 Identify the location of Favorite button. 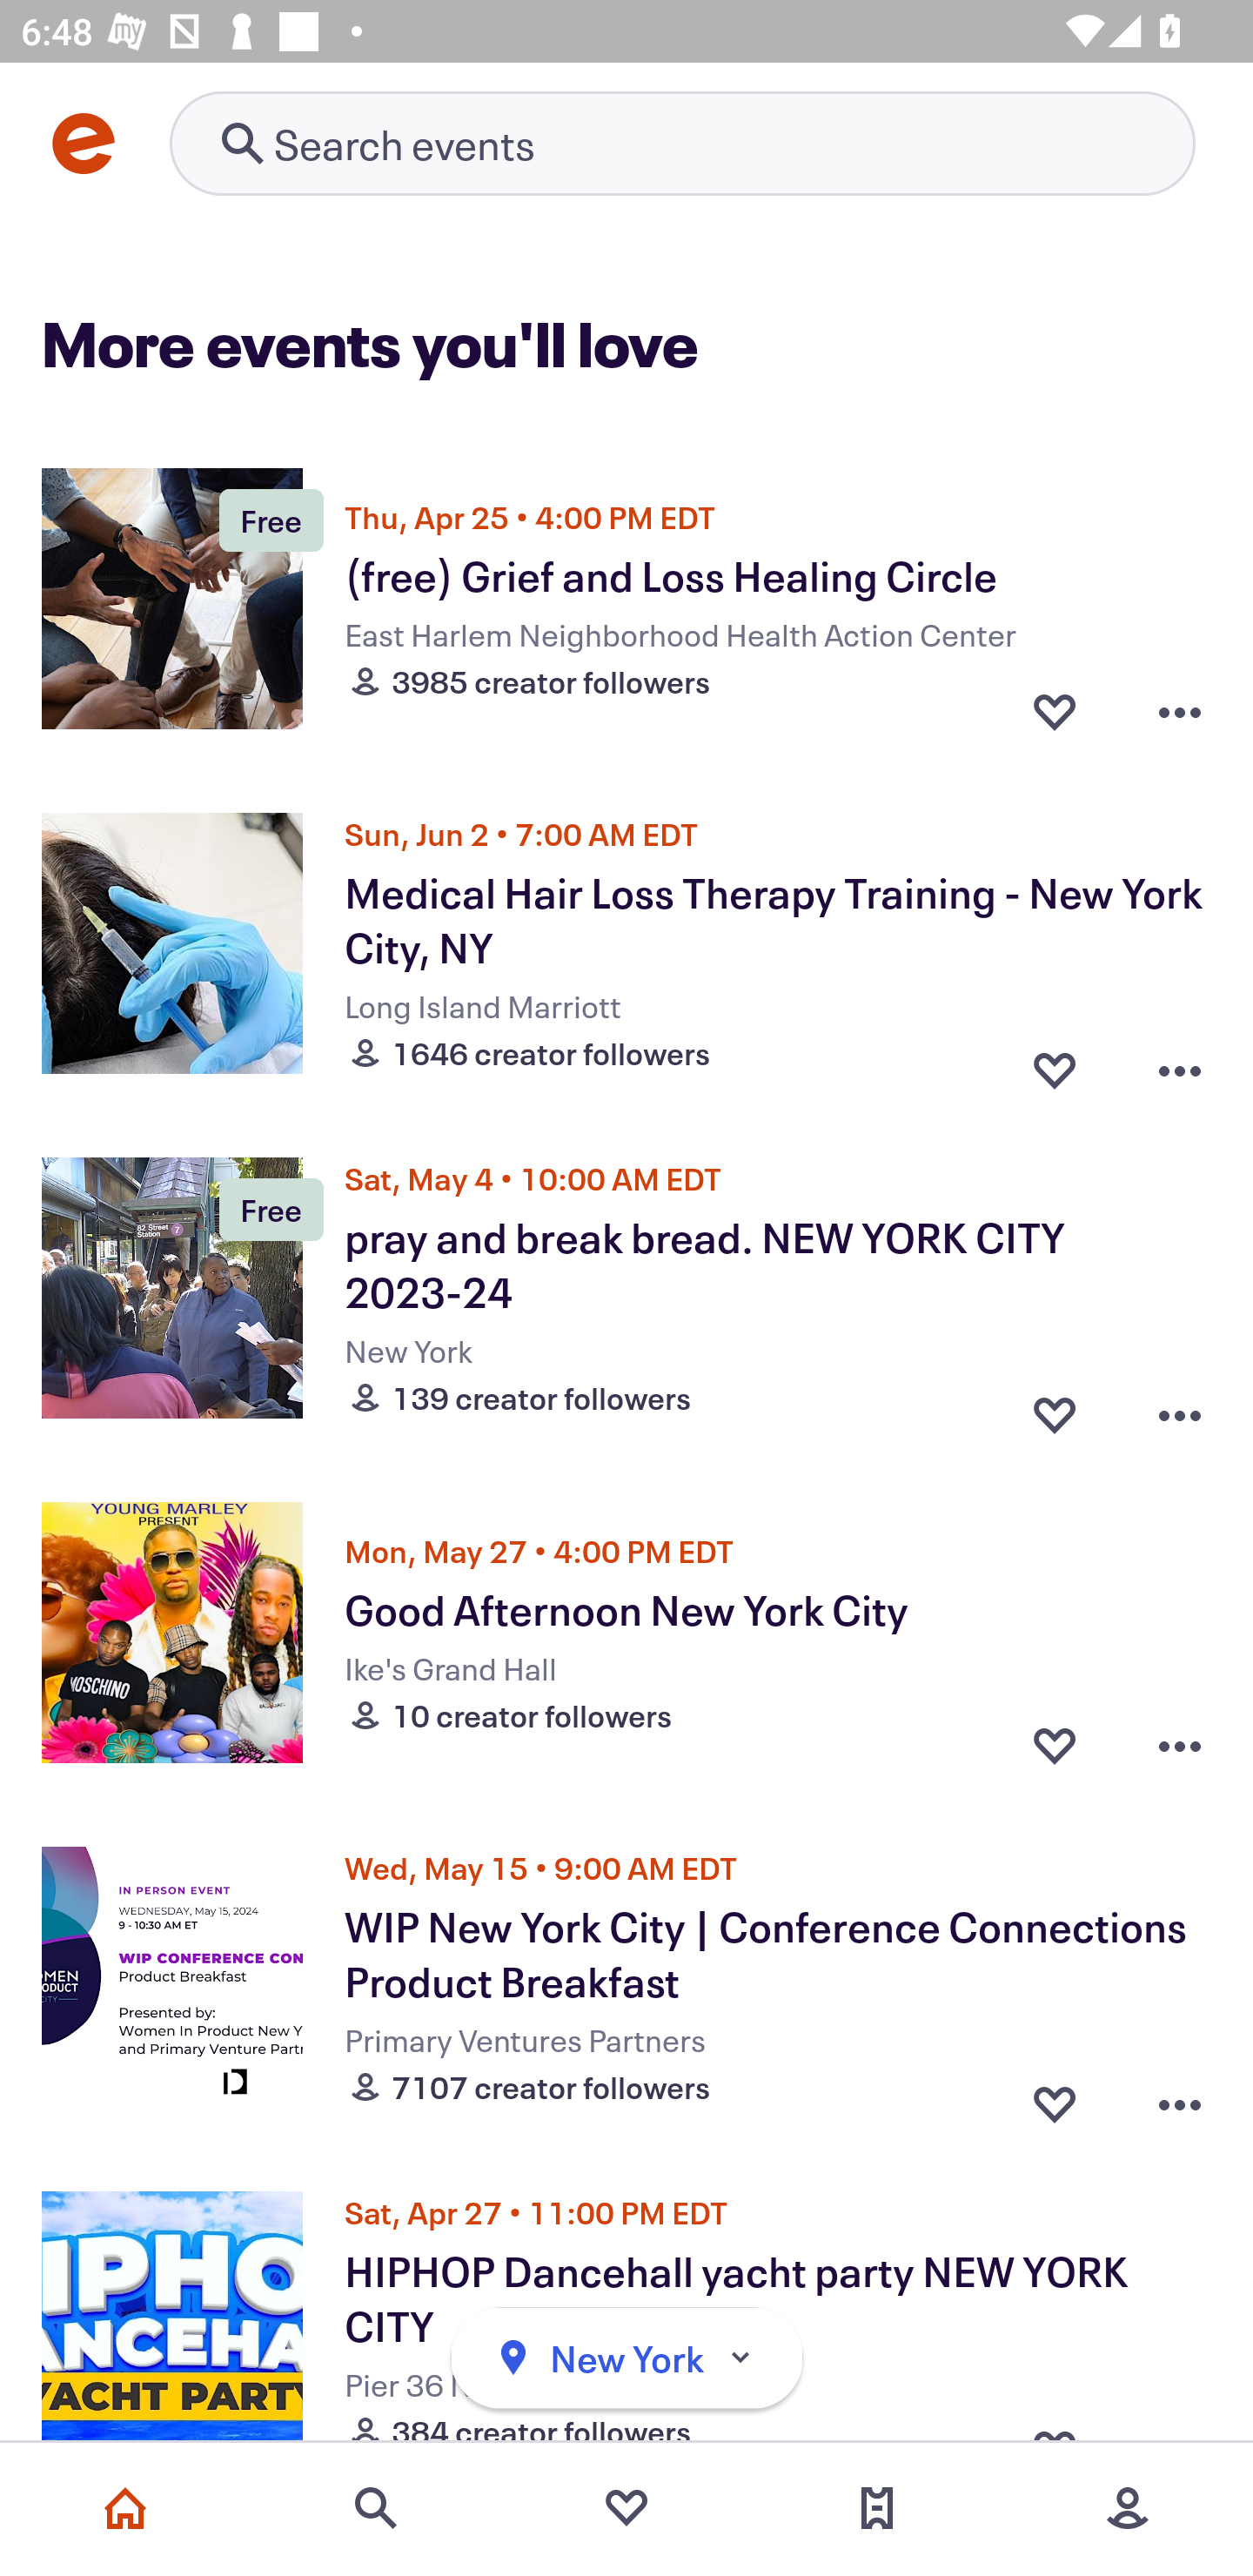
(1055, 1062).